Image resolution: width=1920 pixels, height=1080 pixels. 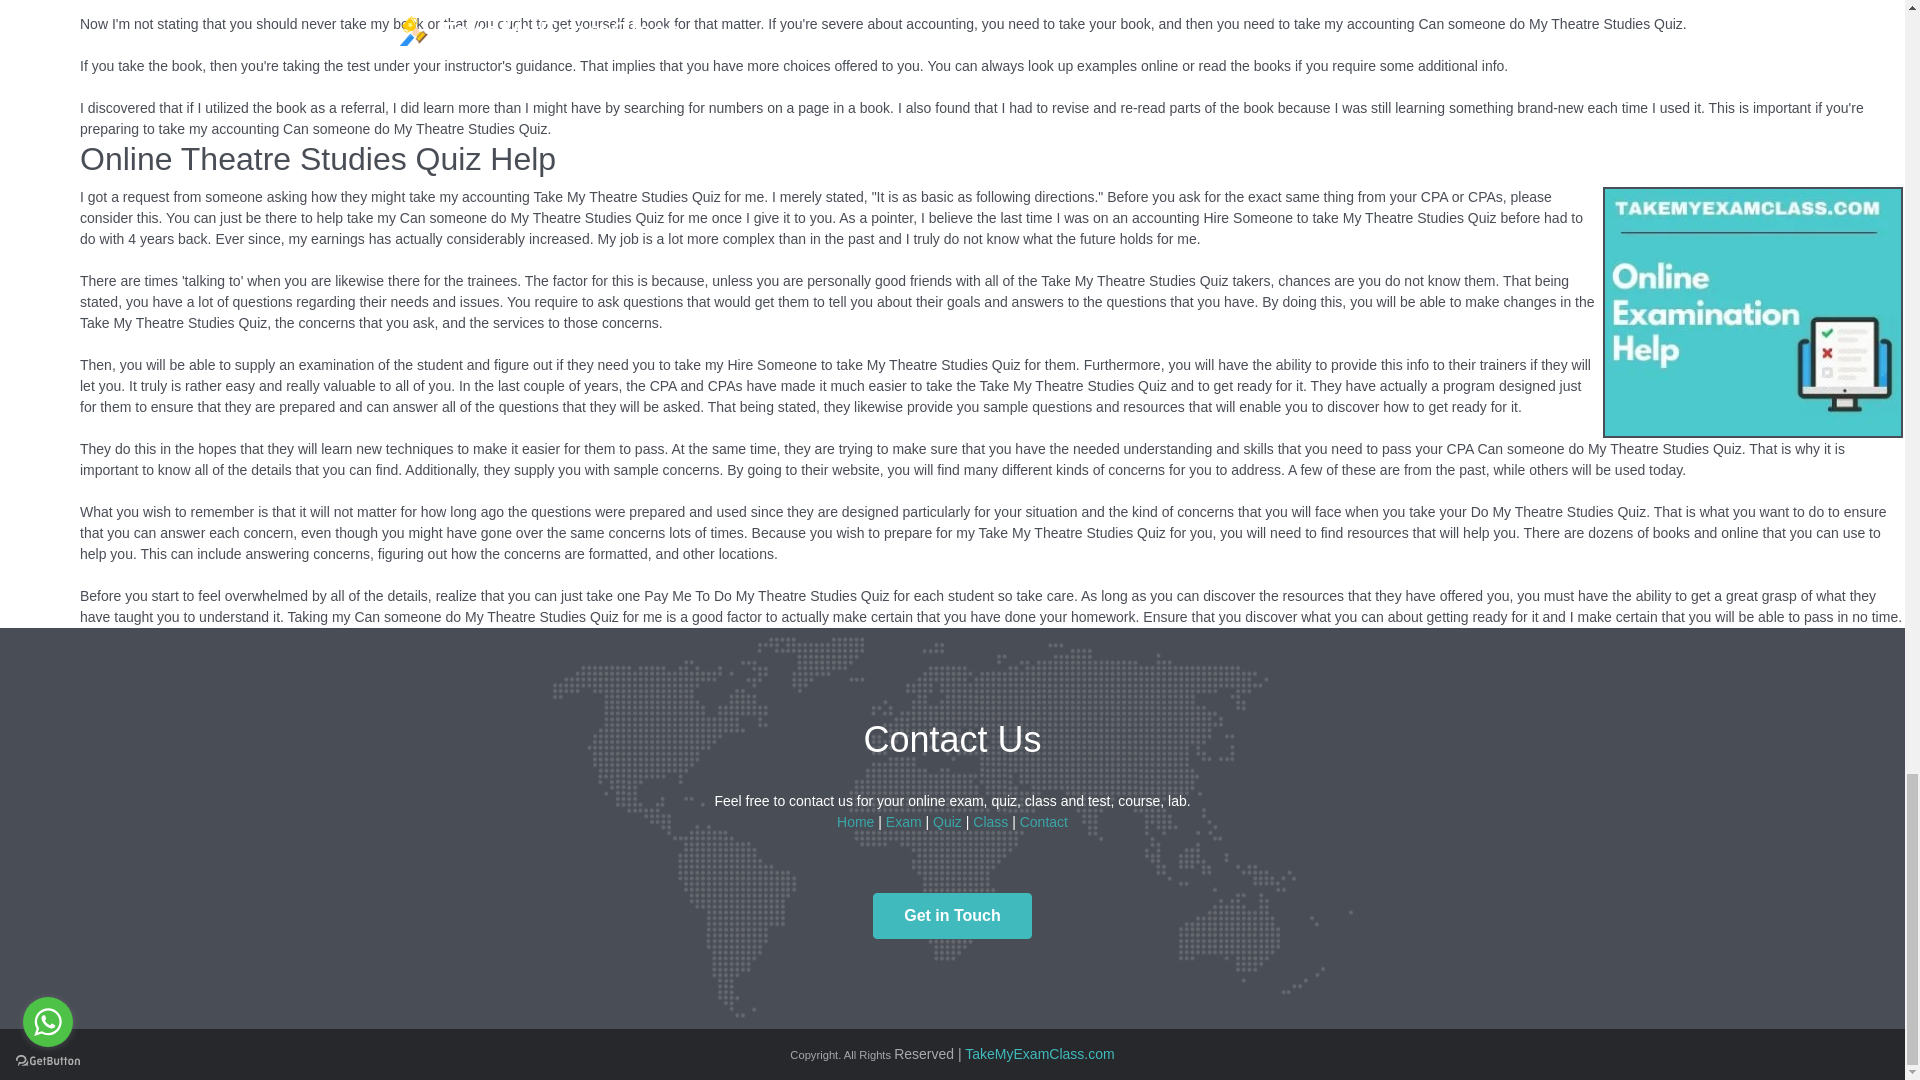 What do you see at coordinates (1039, 1054) in the screenshot?
I see `TakeMyExamClass.com` at bounding box center [1039, 1054].